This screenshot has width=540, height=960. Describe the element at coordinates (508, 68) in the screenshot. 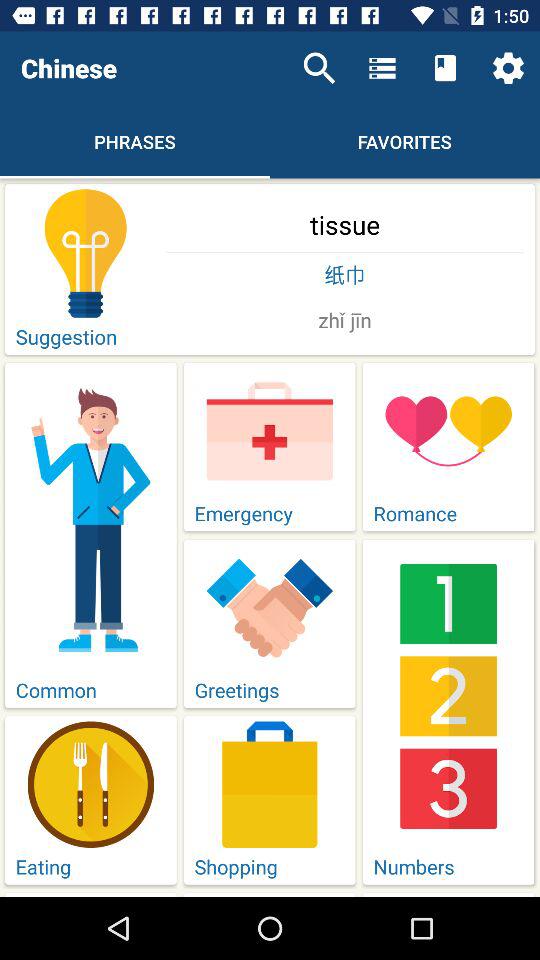

I see `launch icon above the tissue item` at that location.